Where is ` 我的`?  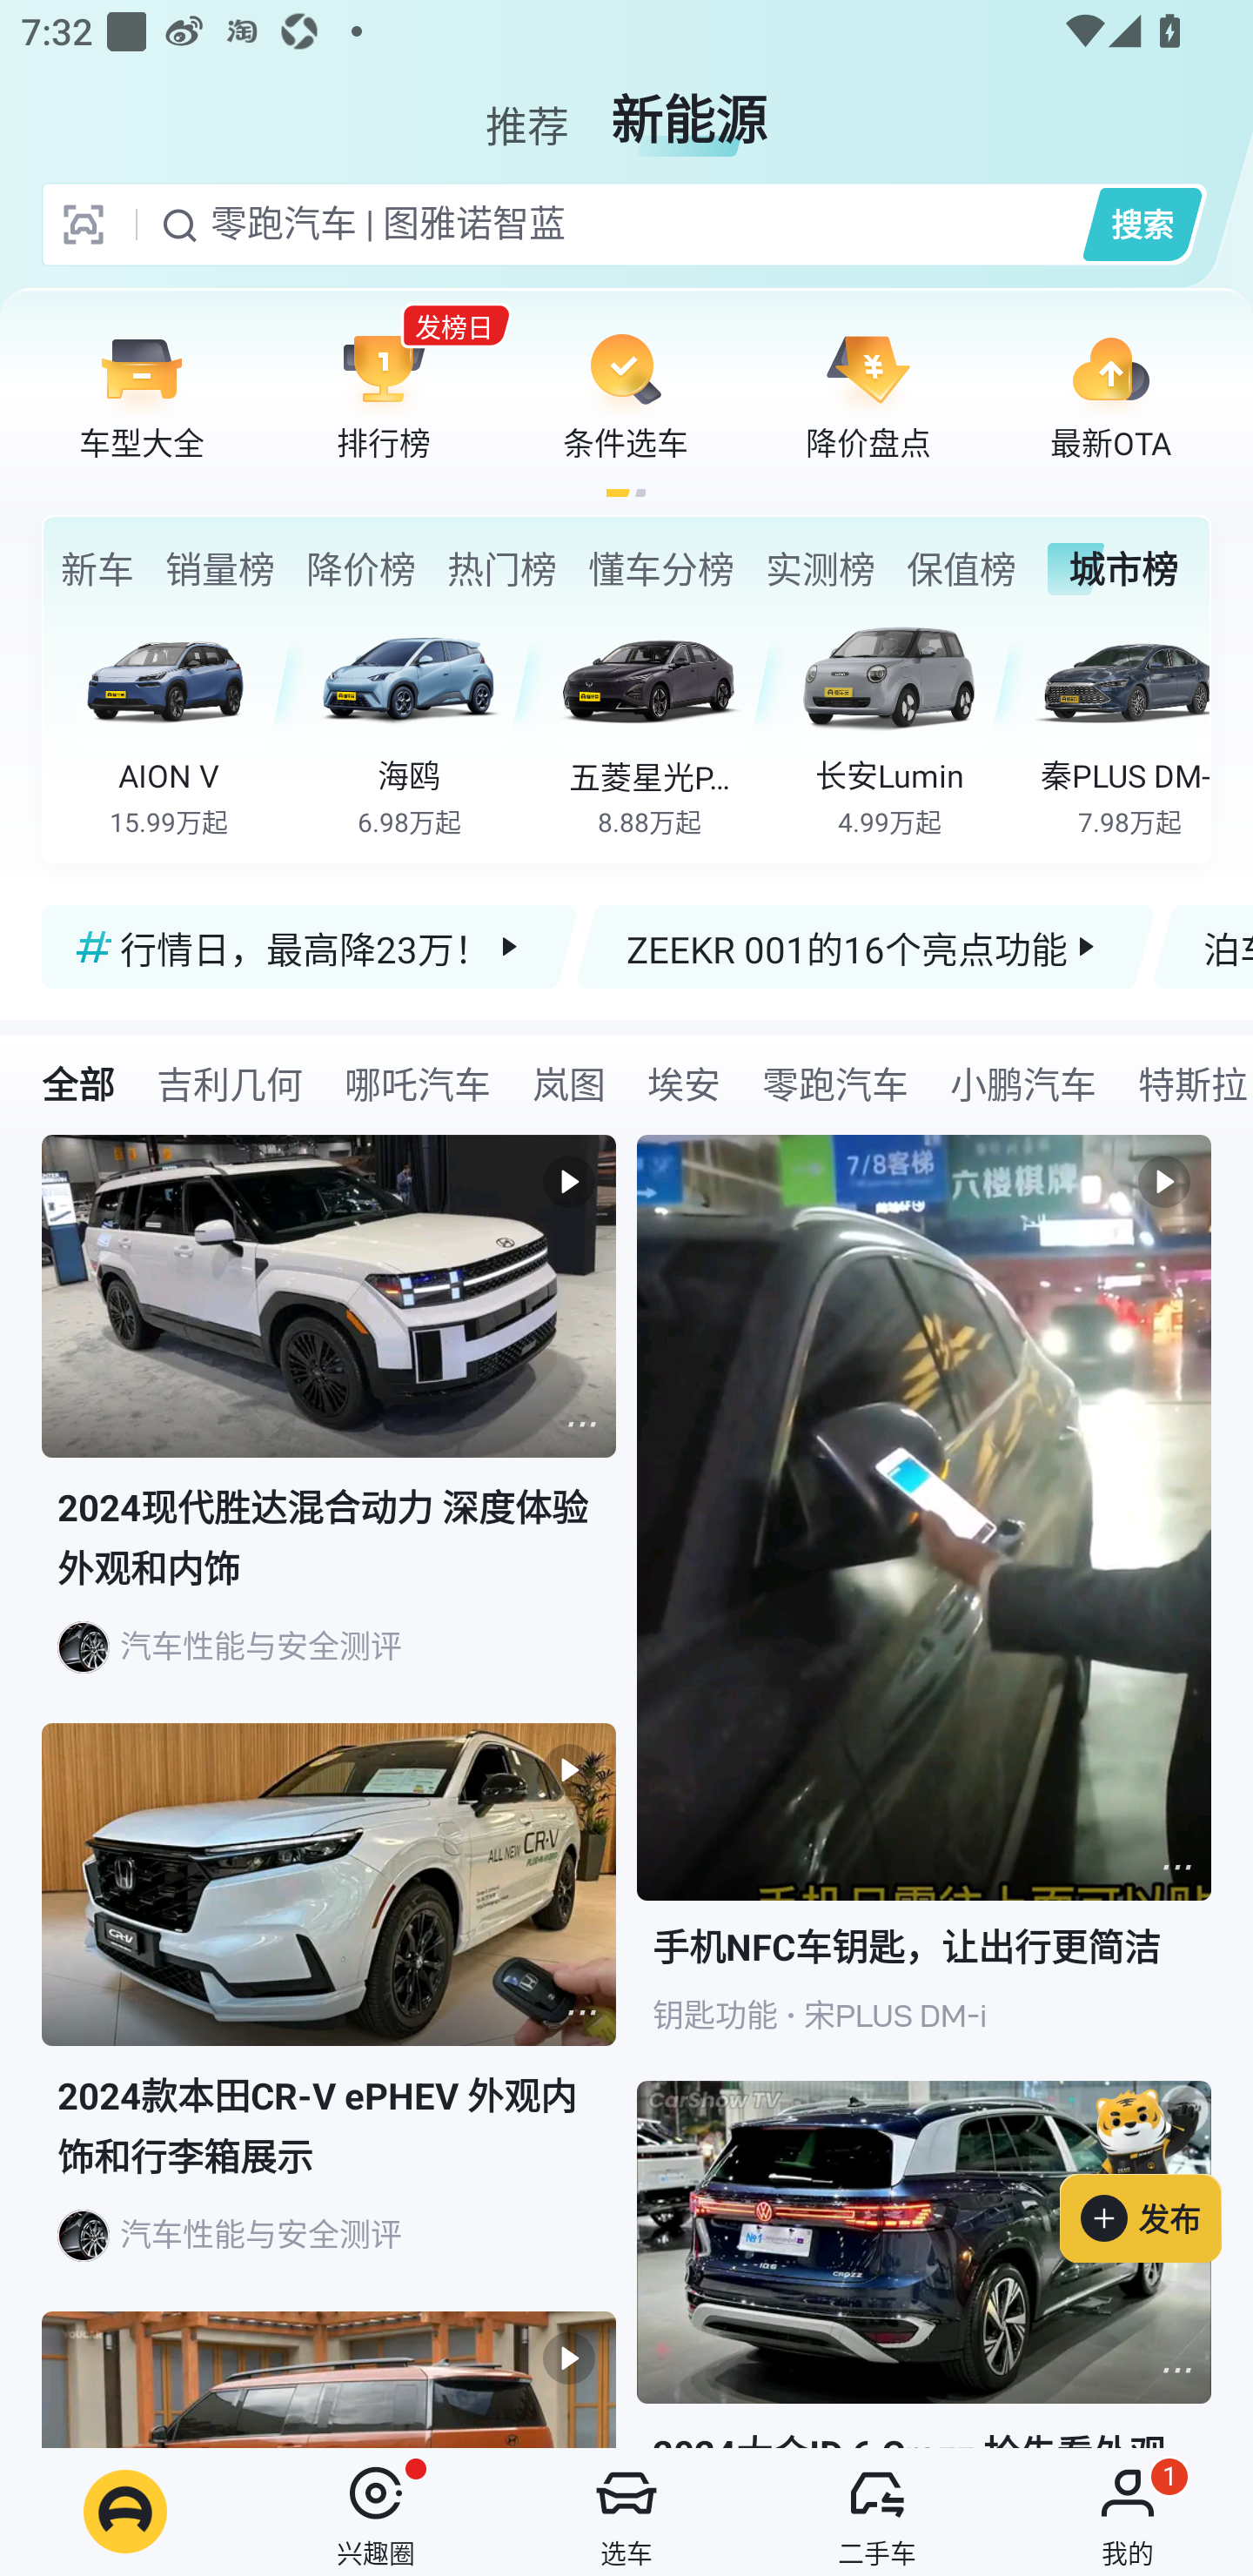  我的 is located at coordinates (1128, 2512).